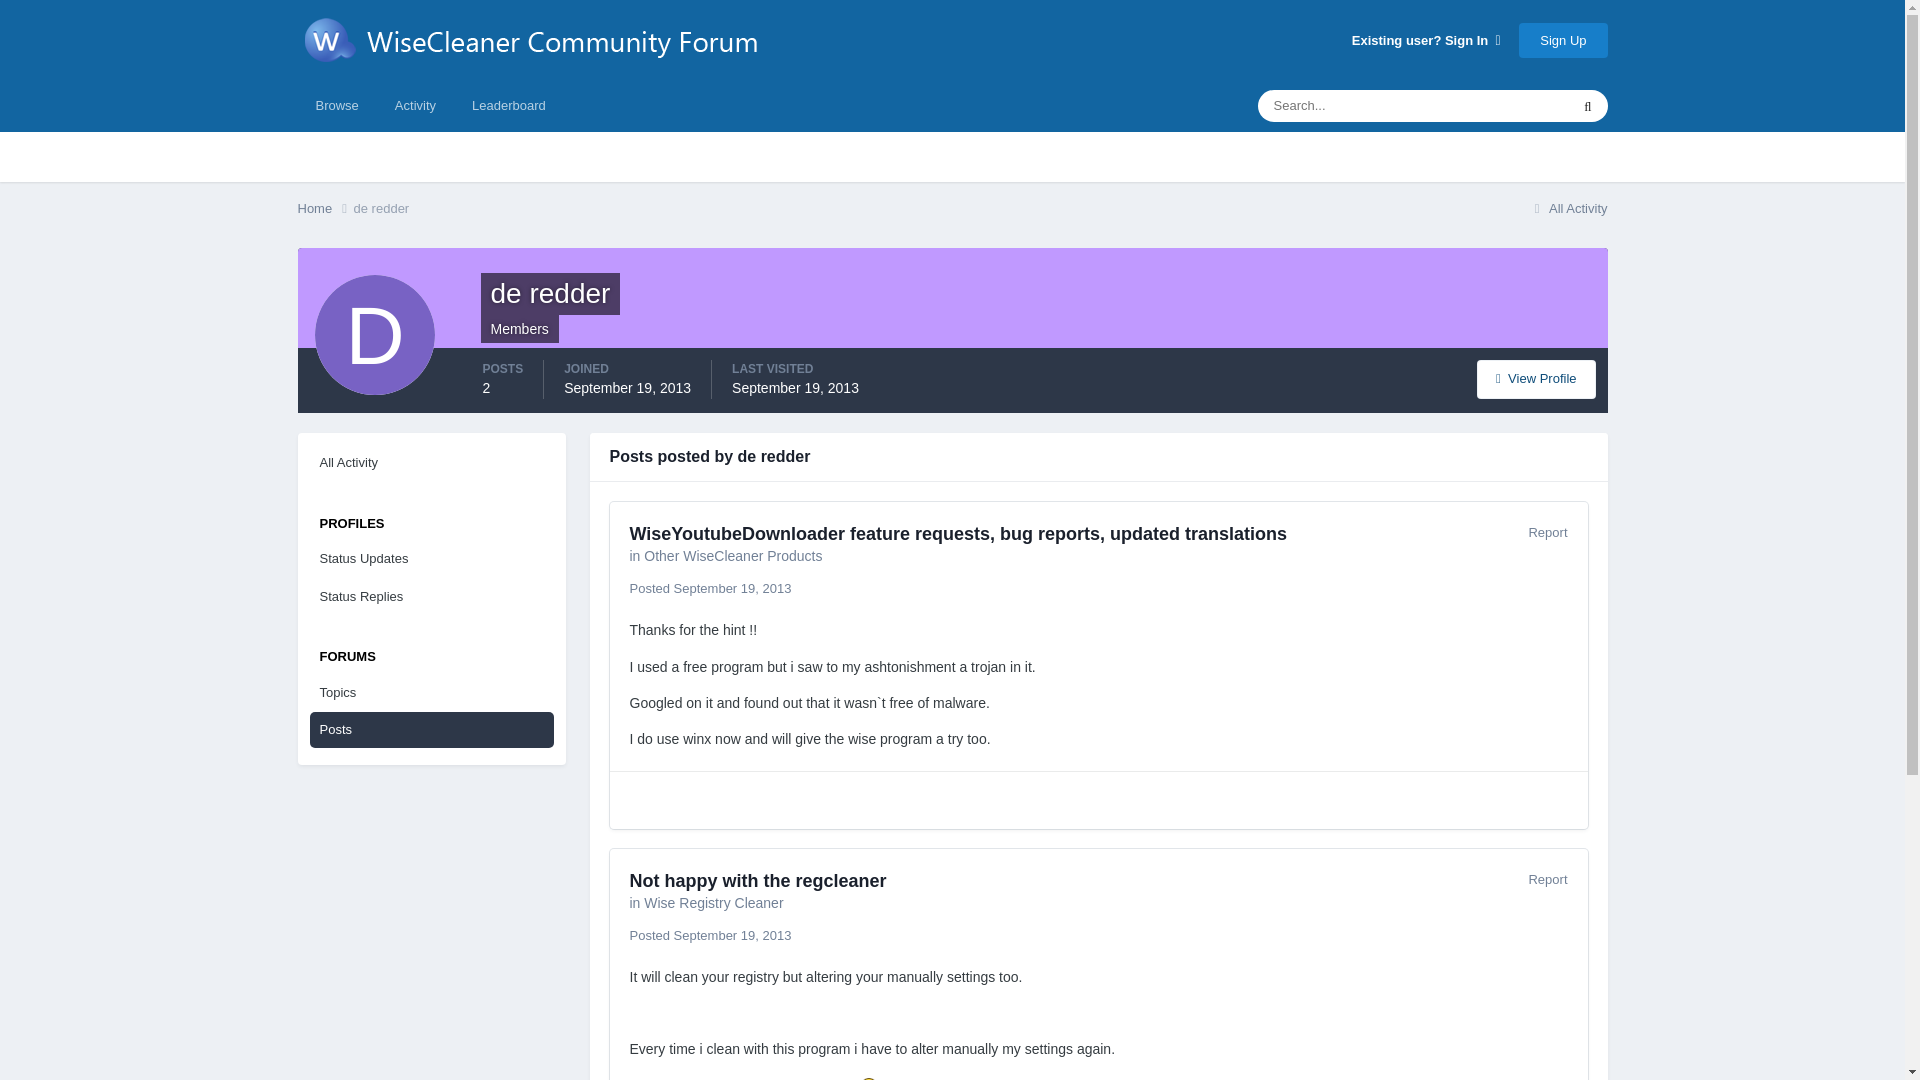 The image size is (1920, 1080). I want to click on Home, so click(325, 208).